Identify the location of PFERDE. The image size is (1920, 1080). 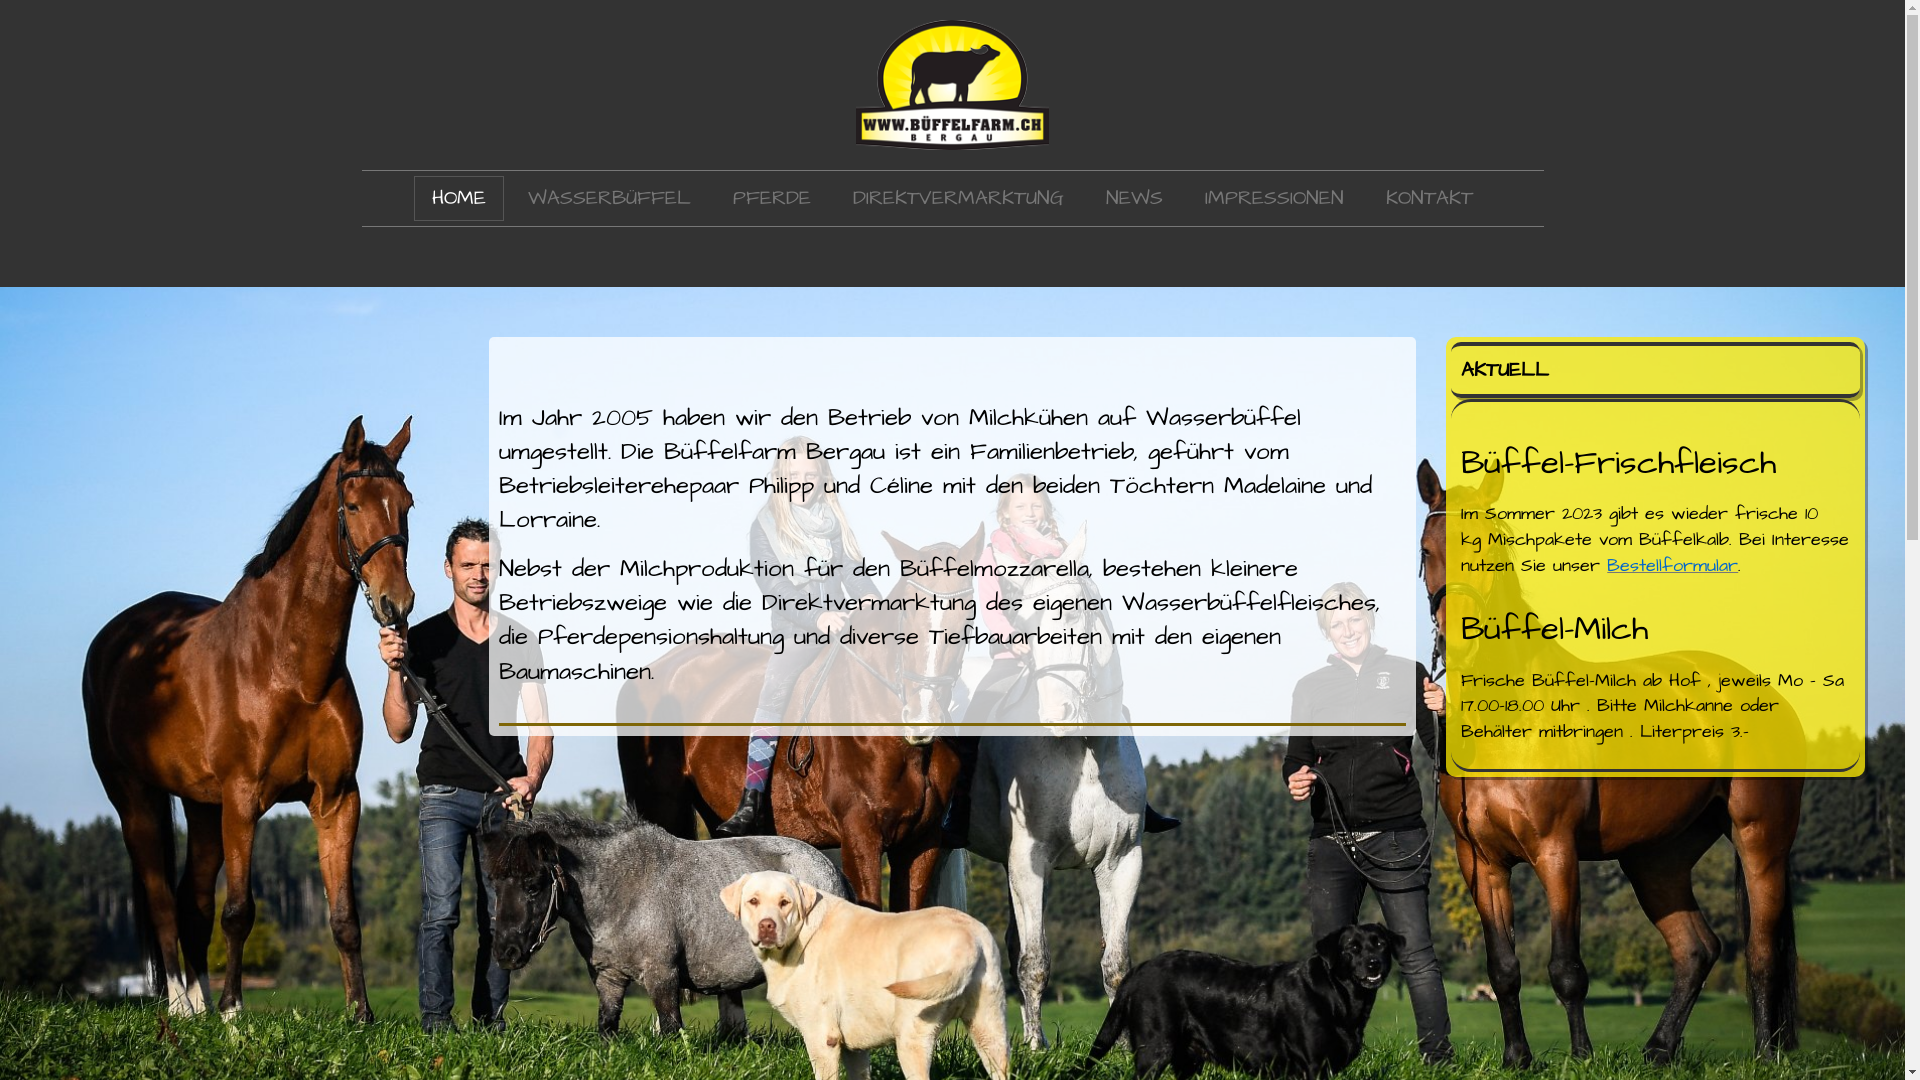
(772, 198).